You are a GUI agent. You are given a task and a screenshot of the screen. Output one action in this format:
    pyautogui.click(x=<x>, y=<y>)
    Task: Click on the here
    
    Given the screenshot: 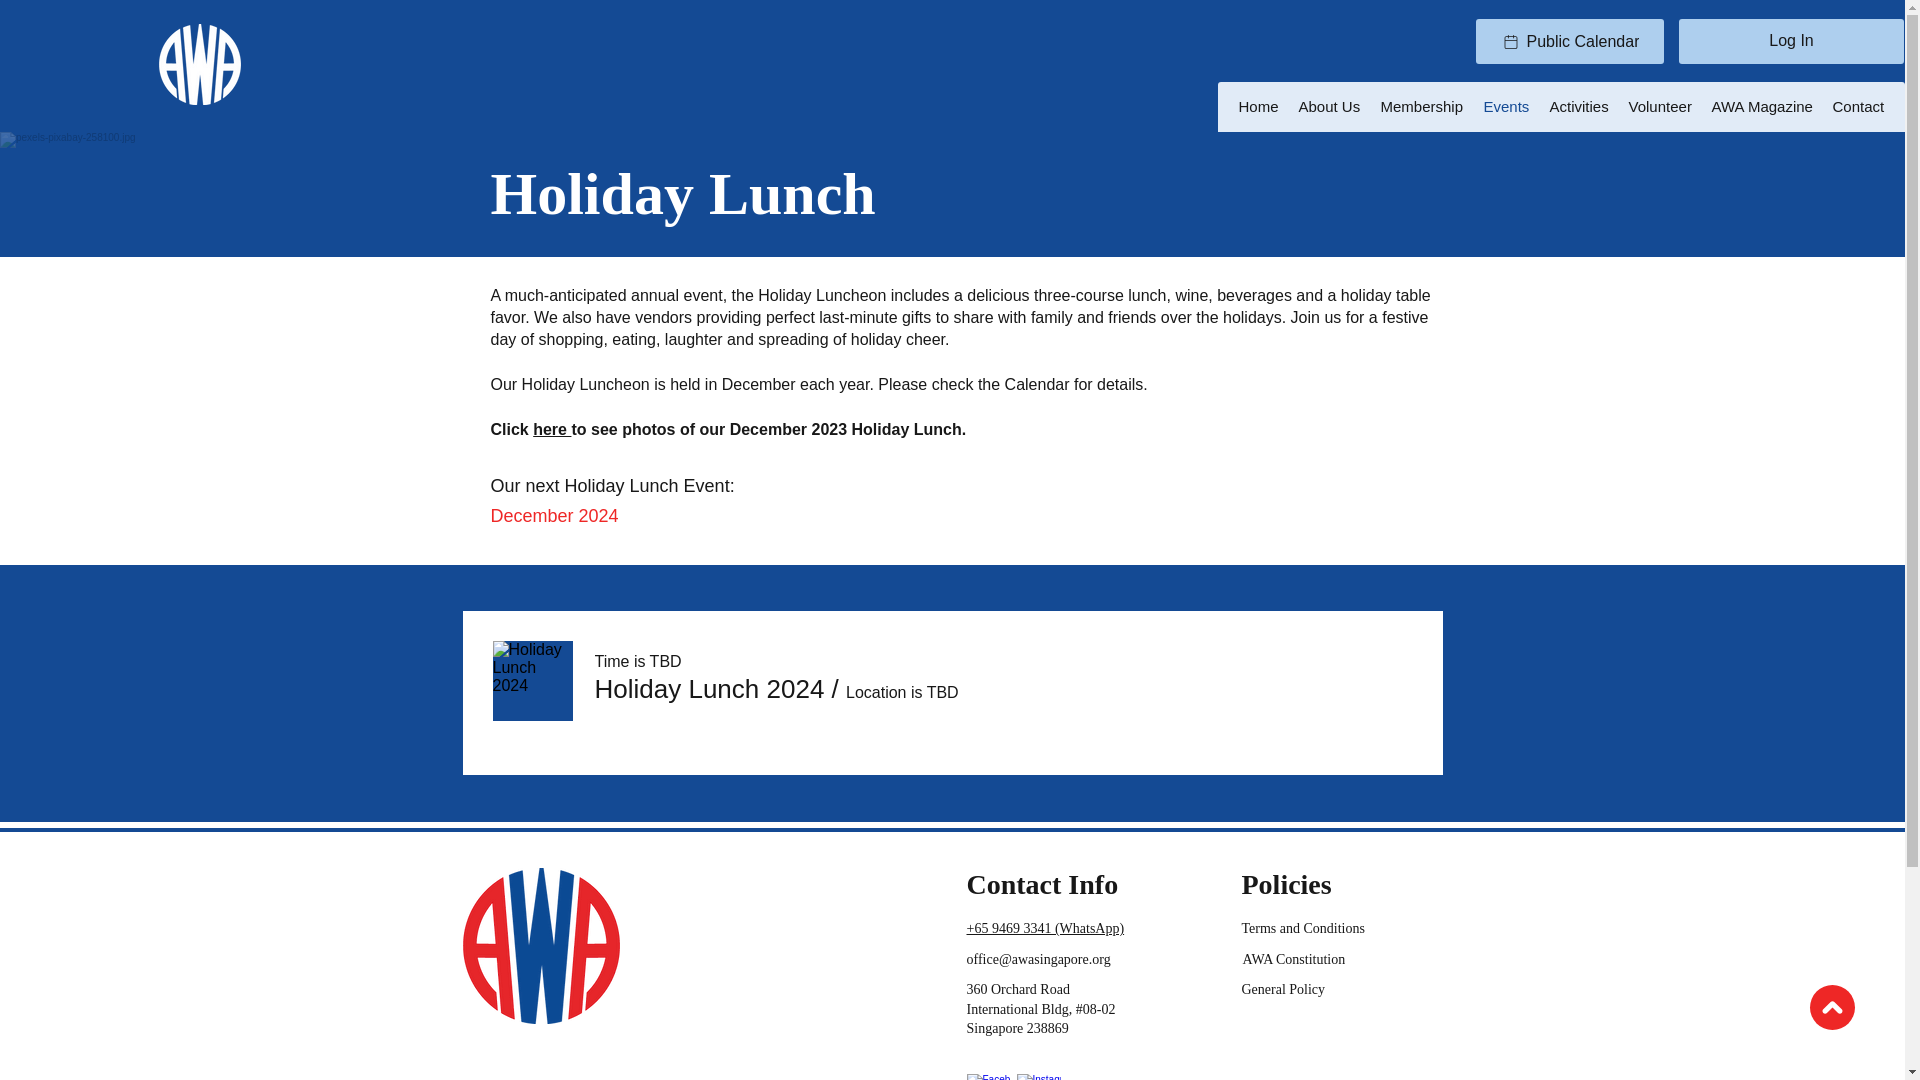 What is the action you would take?
    pyautogui.click(x=552, y=430)
    